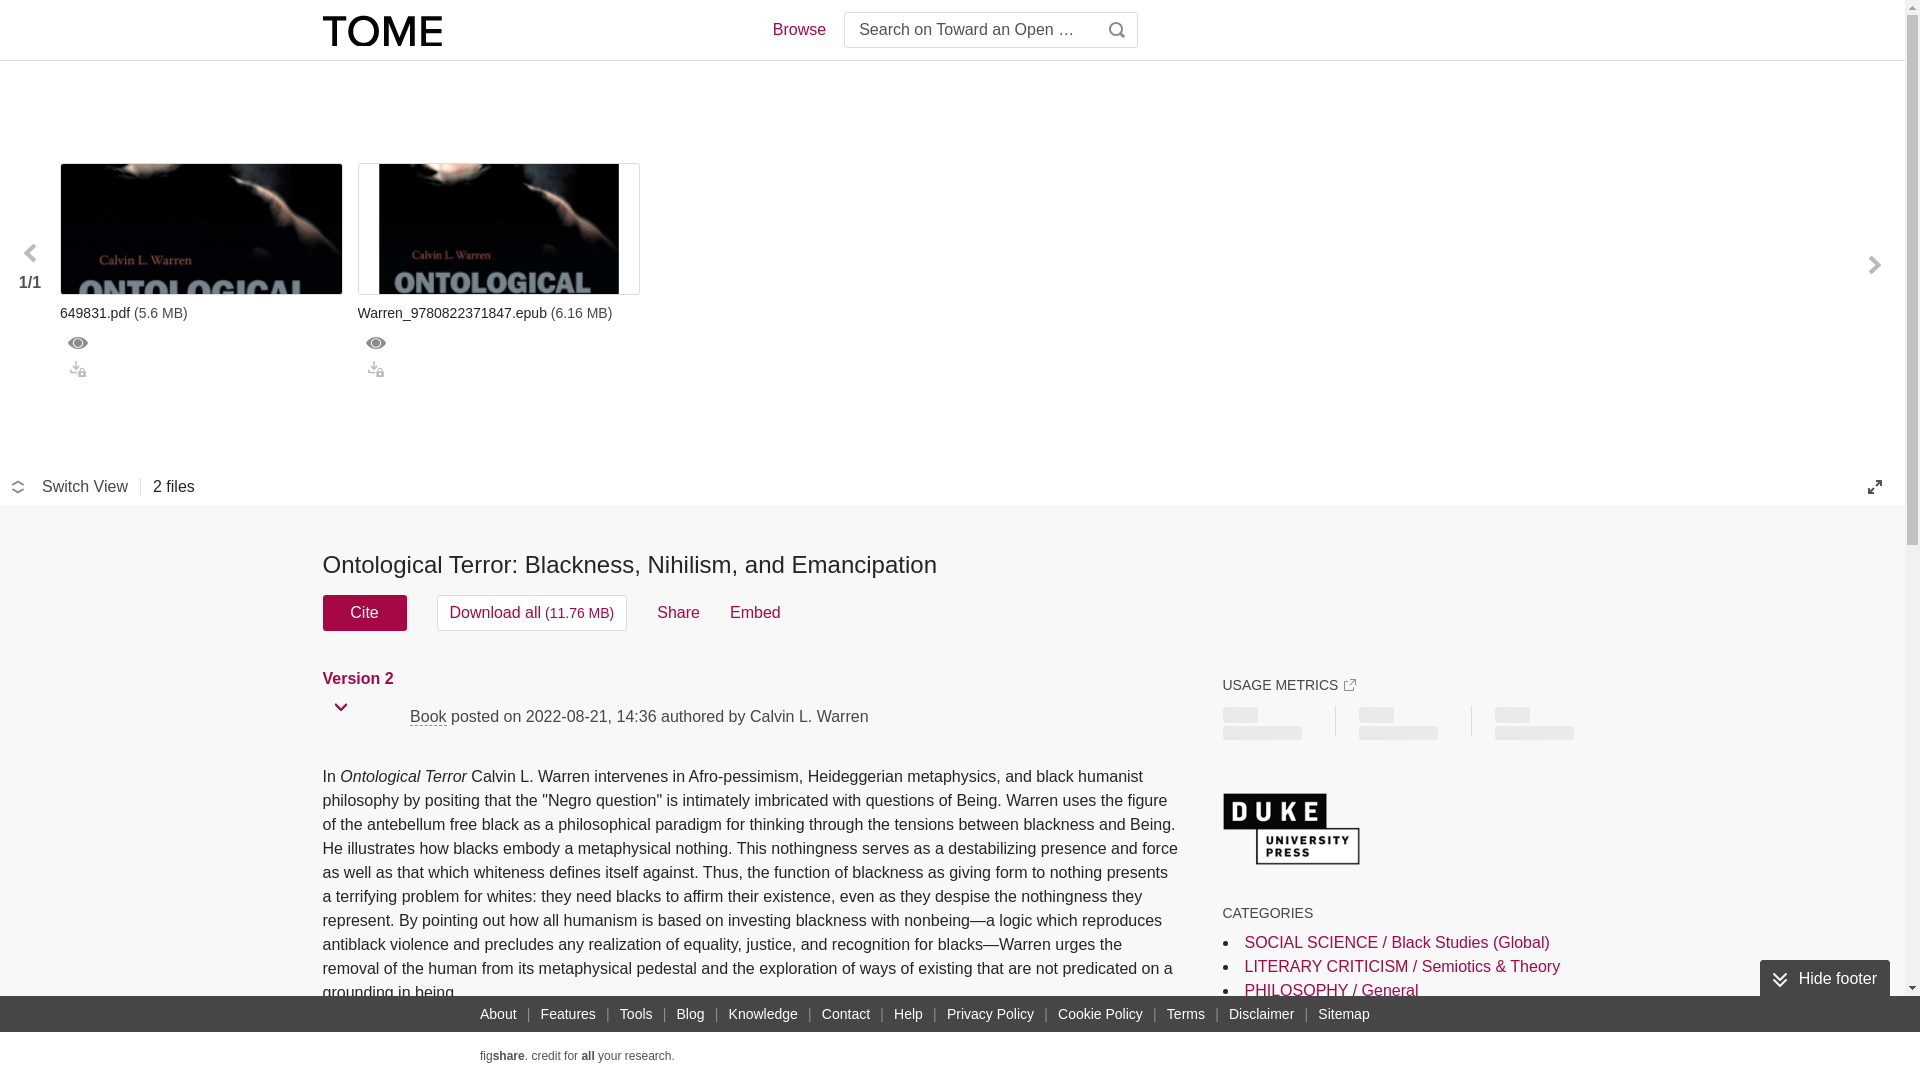 This screenshot has height=1080, width=1920. What do you see at coordinates (364, 612) in the screenshot?
I see `Cite` at bounding box center [364, 612].